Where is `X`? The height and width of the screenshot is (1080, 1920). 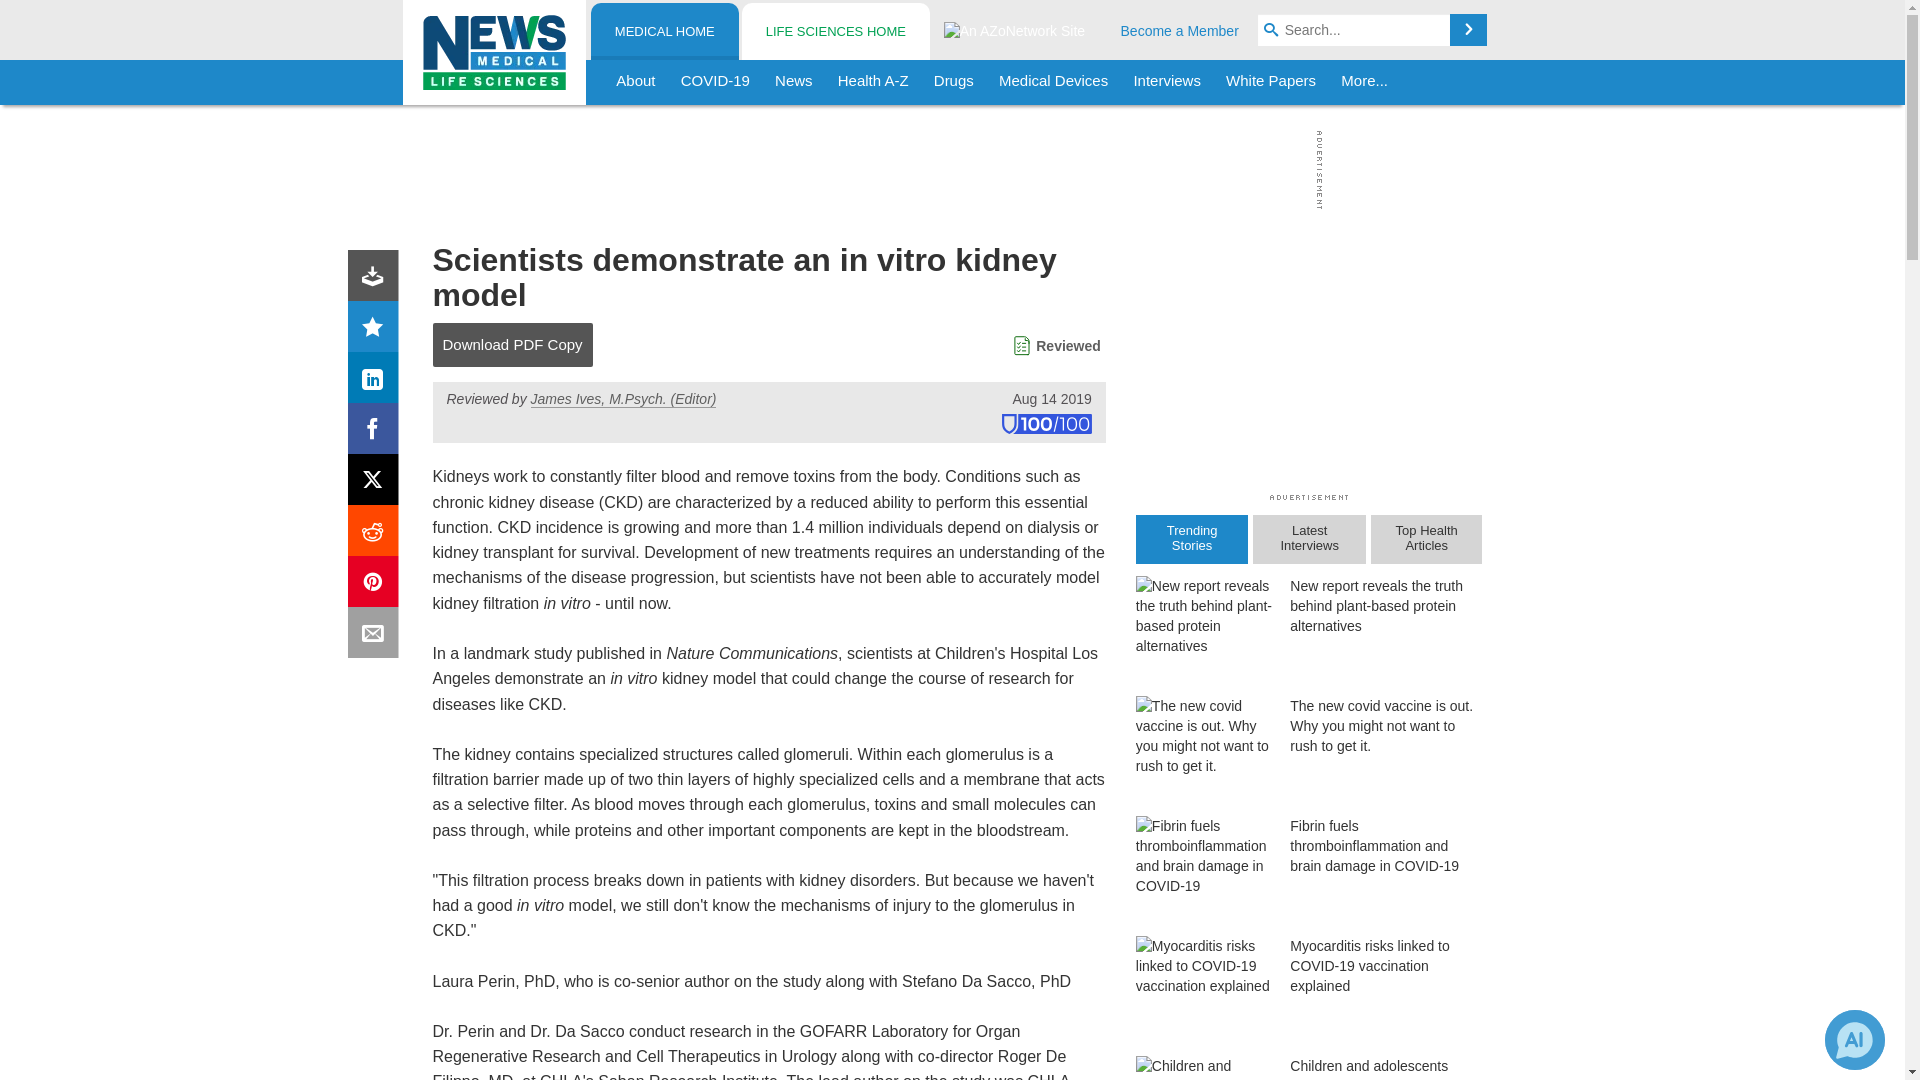
X is located at coordinates (377, 484).